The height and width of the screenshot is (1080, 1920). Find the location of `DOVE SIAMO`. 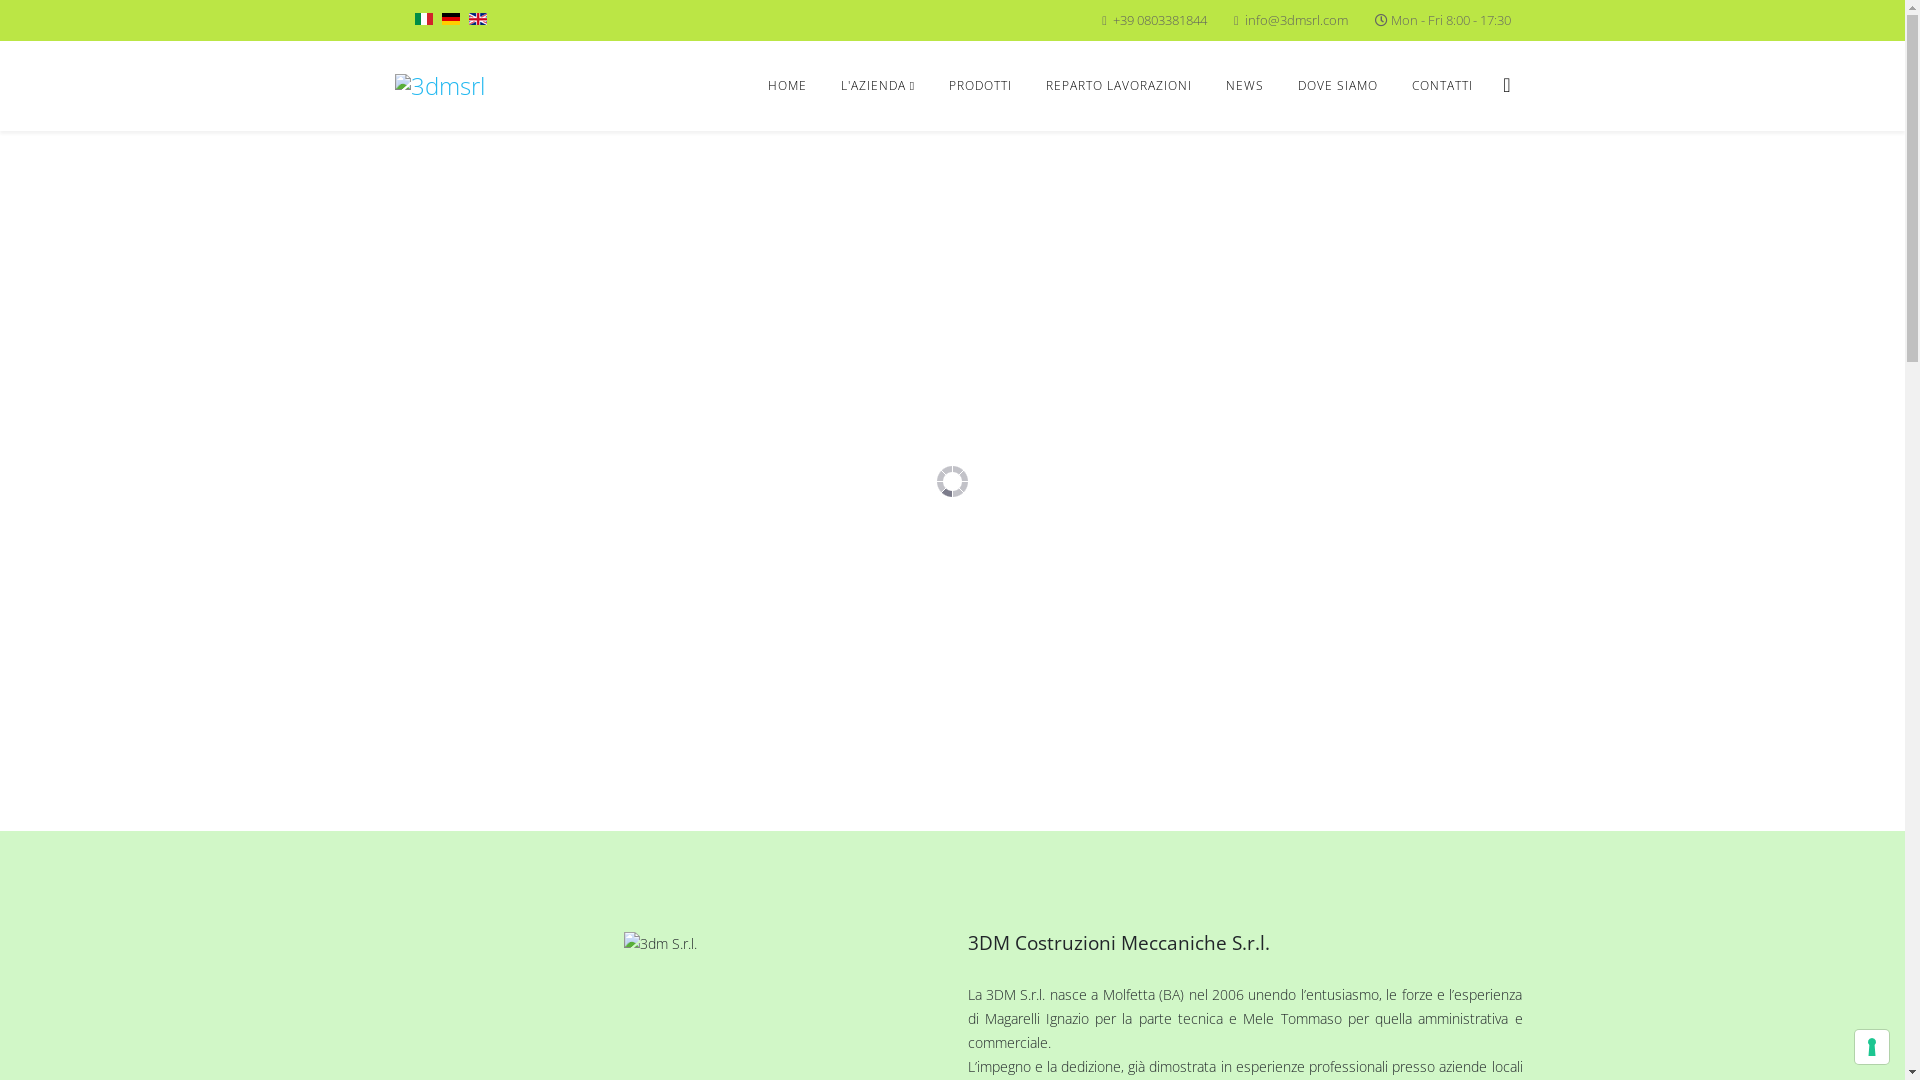

DOVE SIAMO is located at coordinates (1338, 86).